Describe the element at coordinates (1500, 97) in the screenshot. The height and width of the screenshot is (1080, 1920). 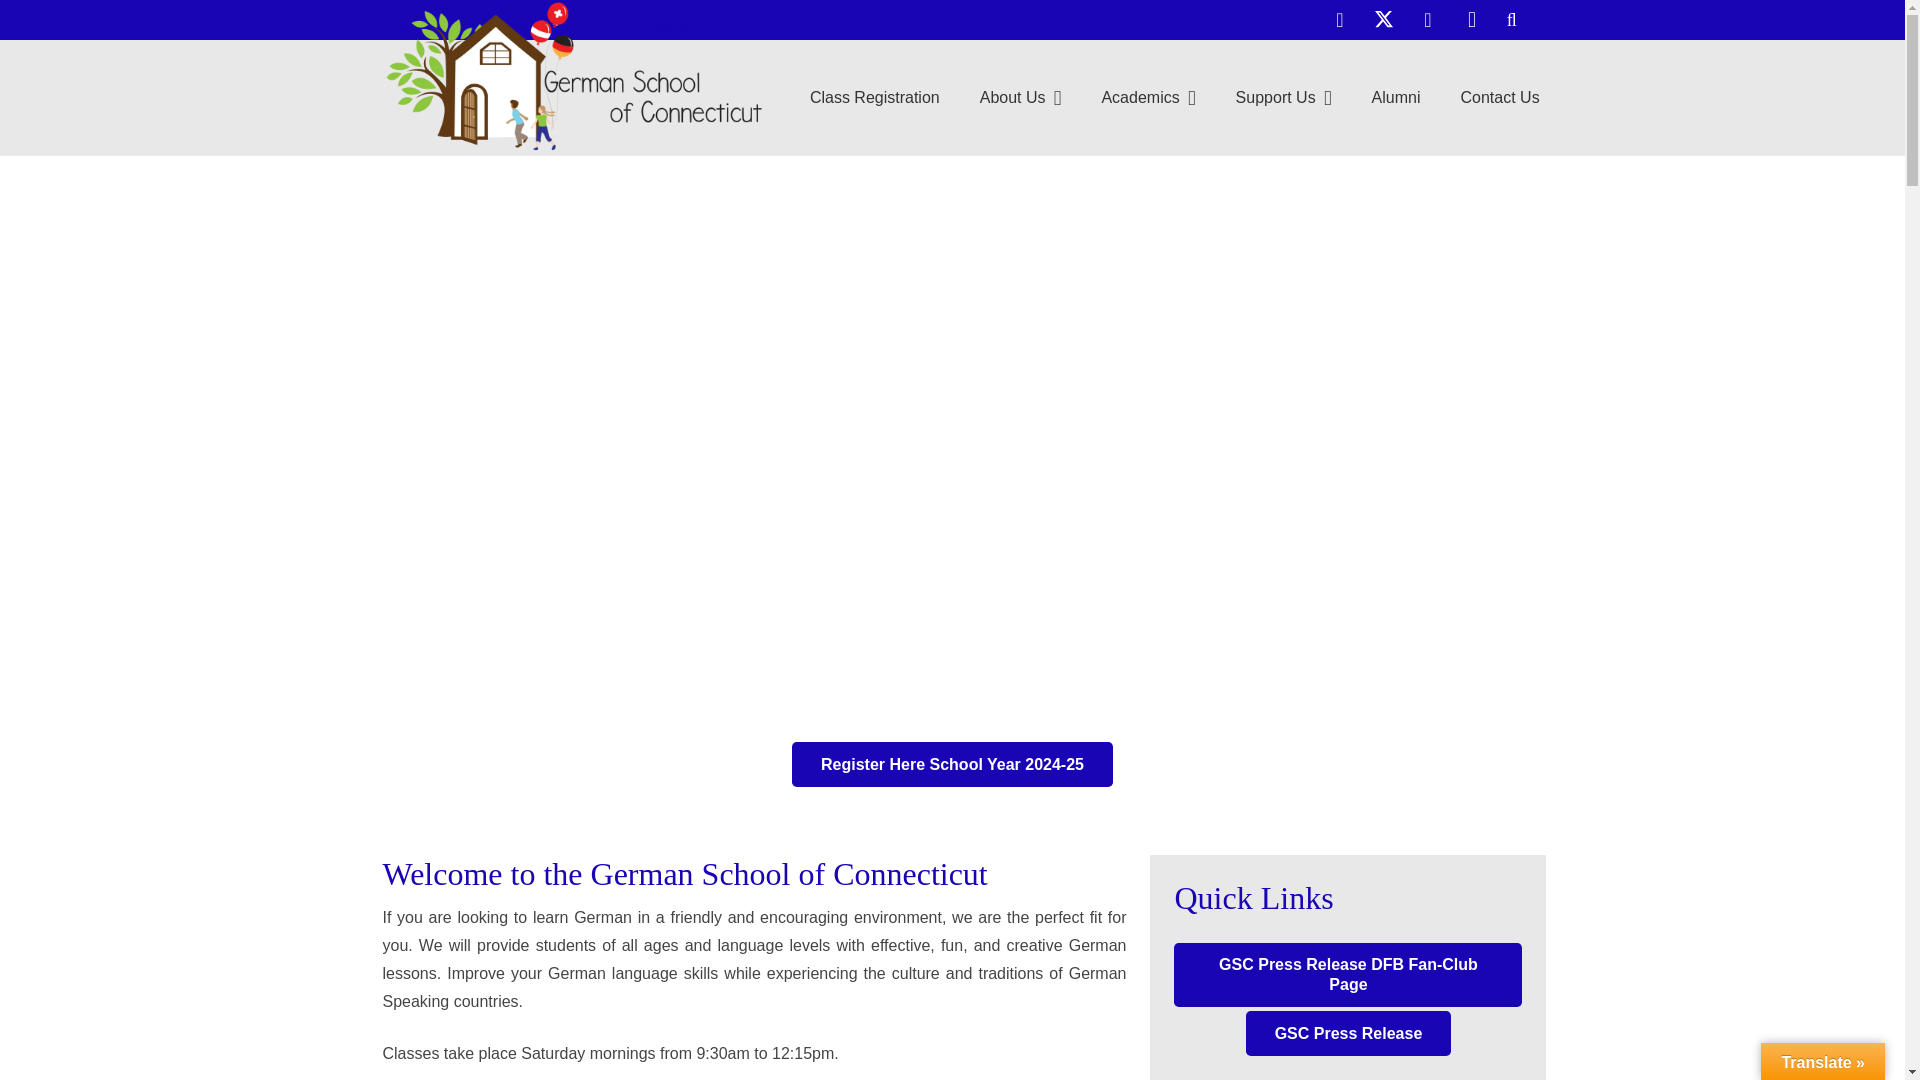
I see `Contact Us` at that location.